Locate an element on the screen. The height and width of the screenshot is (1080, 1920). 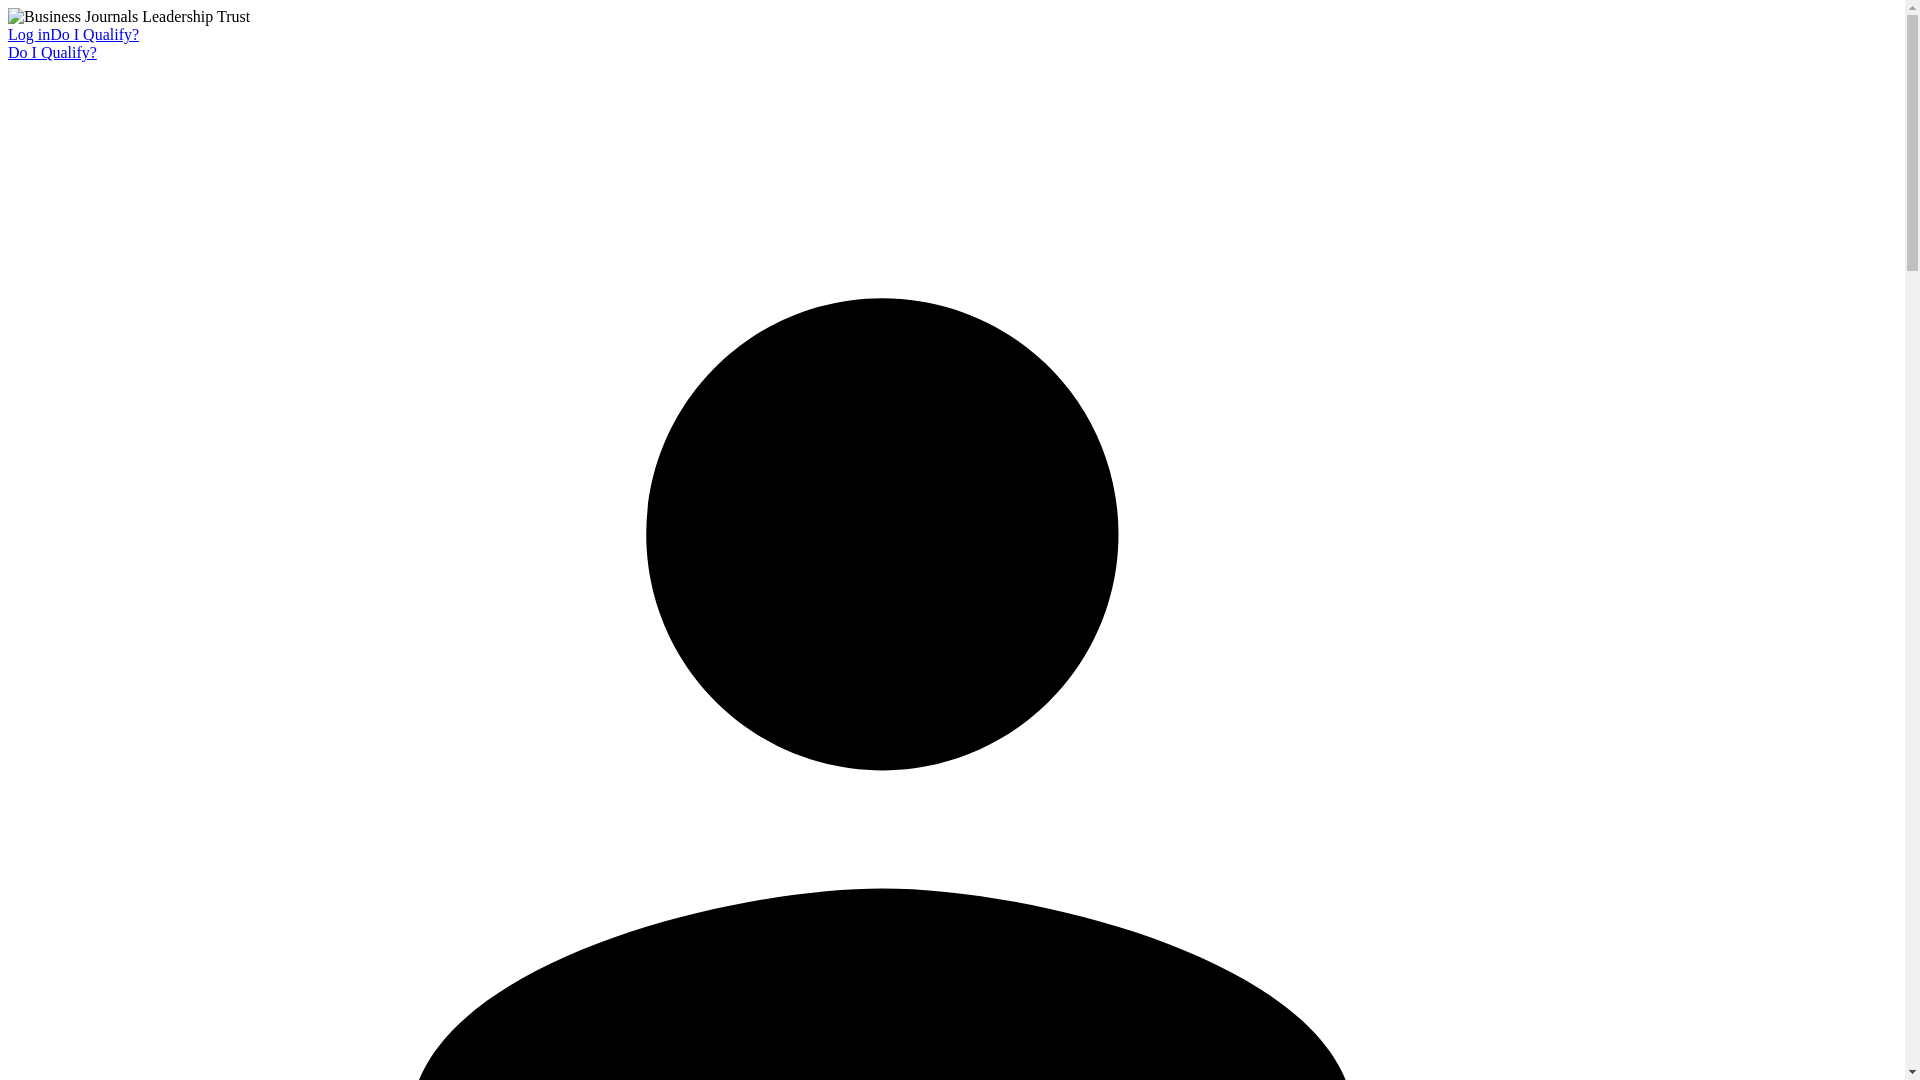
Do I Qualify? is located at coordinates (94, 34).